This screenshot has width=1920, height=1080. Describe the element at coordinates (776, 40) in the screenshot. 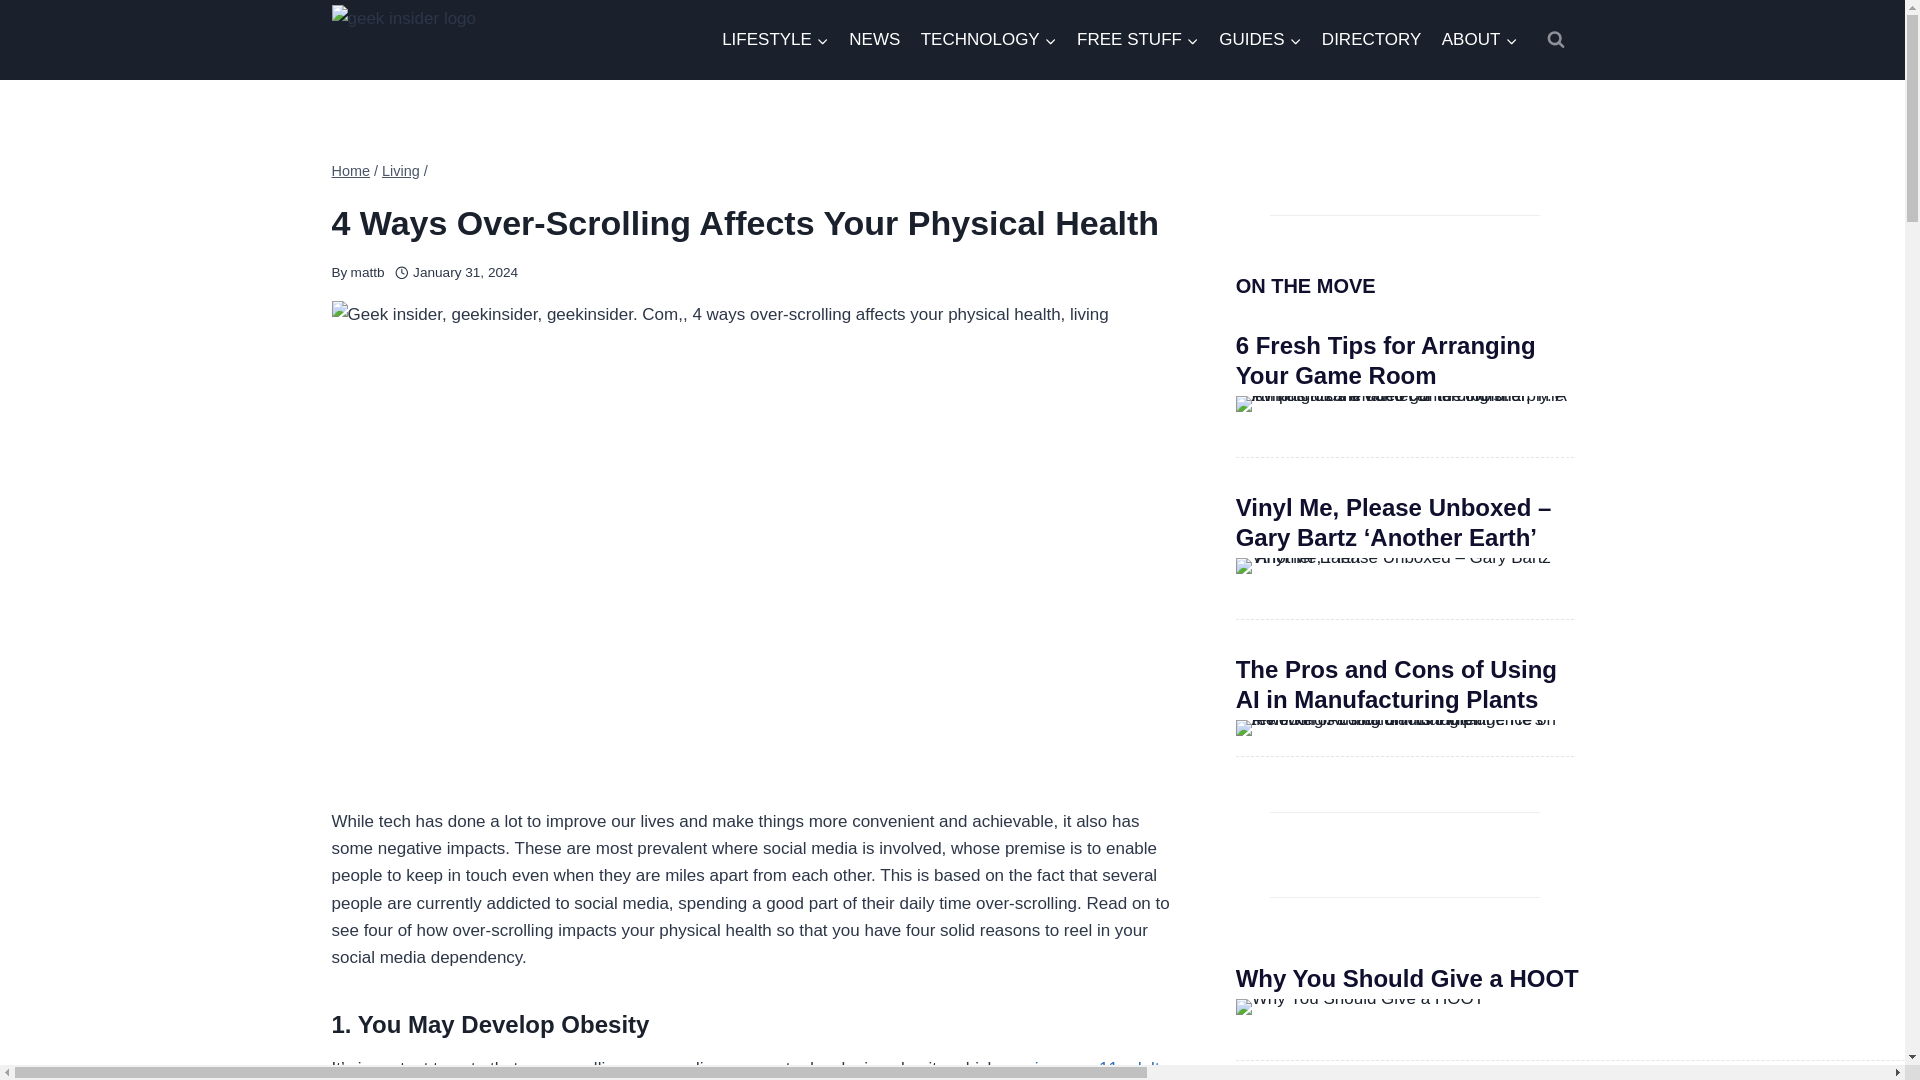

I see `LIFESTYLE` at that location.